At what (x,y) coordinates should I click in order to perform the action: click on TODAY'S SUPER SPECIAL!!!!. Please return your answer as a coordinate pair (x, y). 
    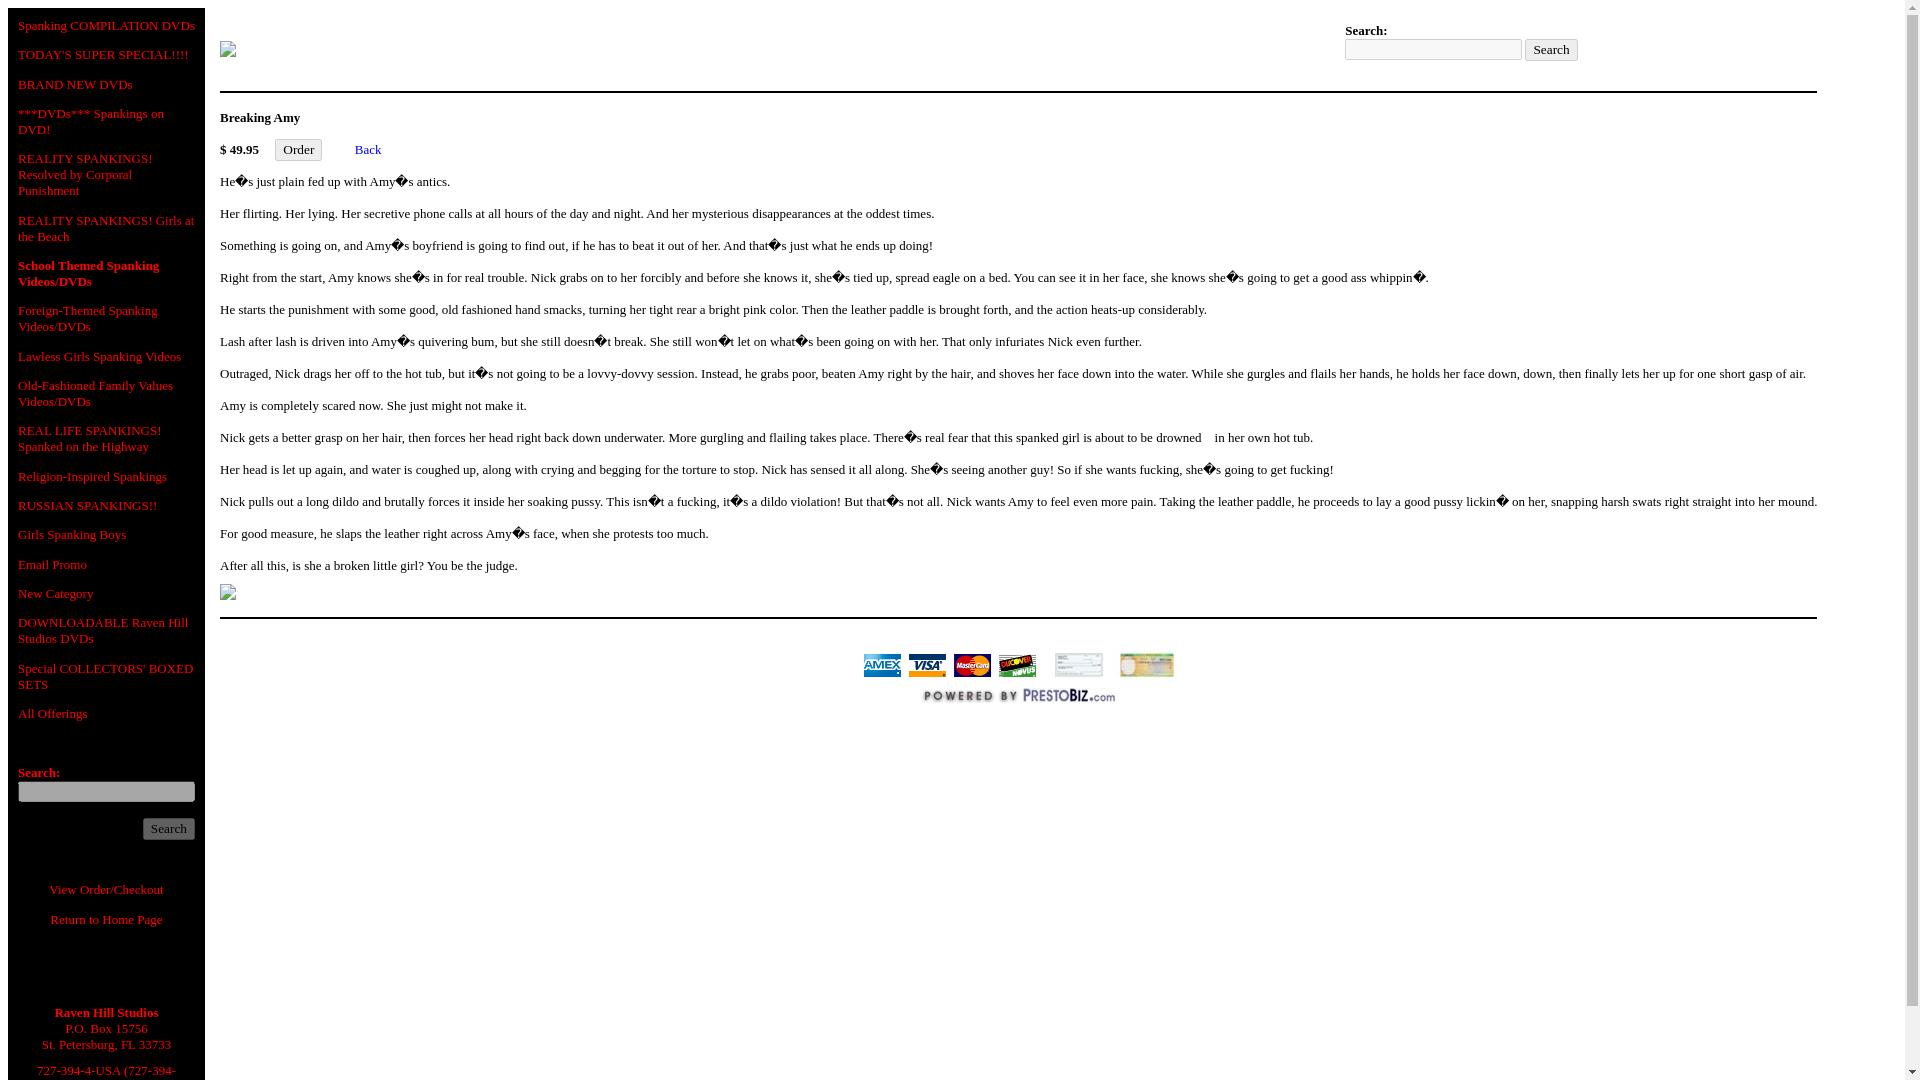
    Looking at the image, I should click on (102, 54).